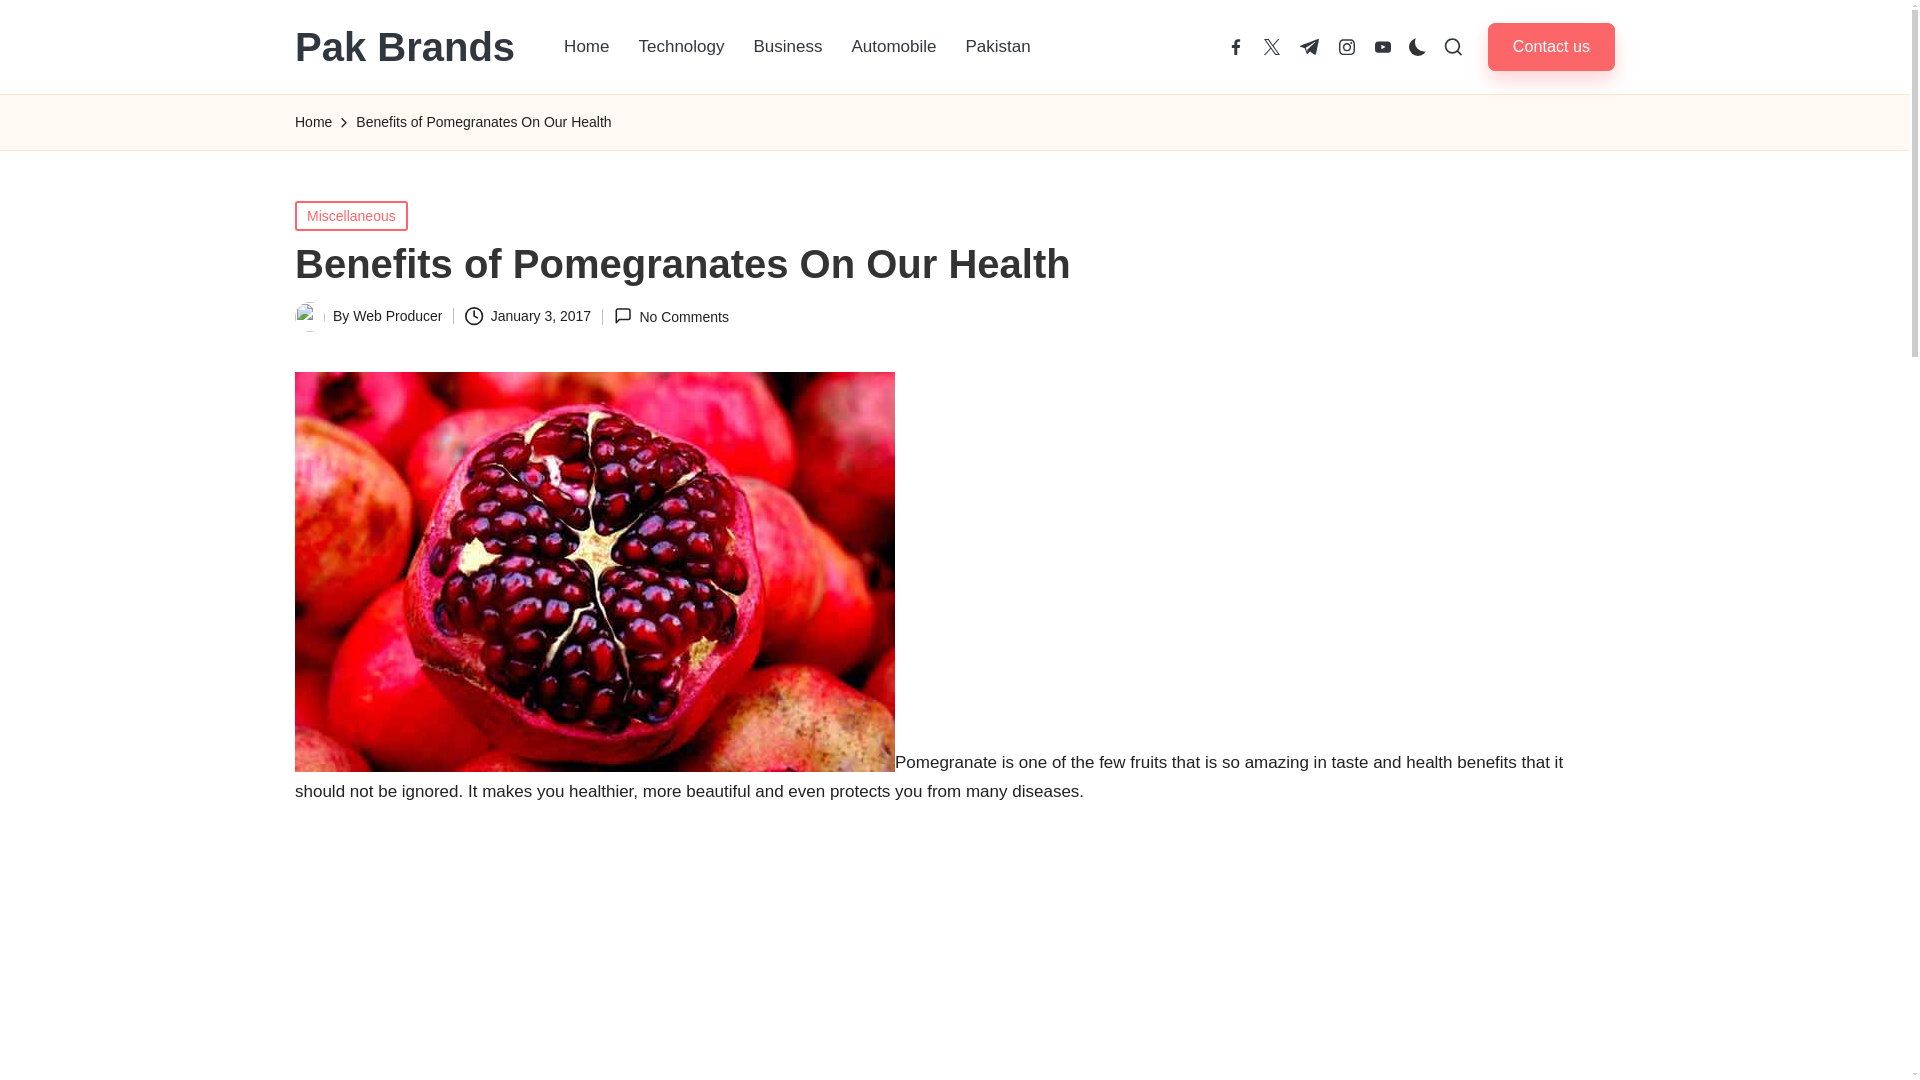 This screenshot has width=1920, height=1080. I want to click on Miscellaneous, so click(351, 214).